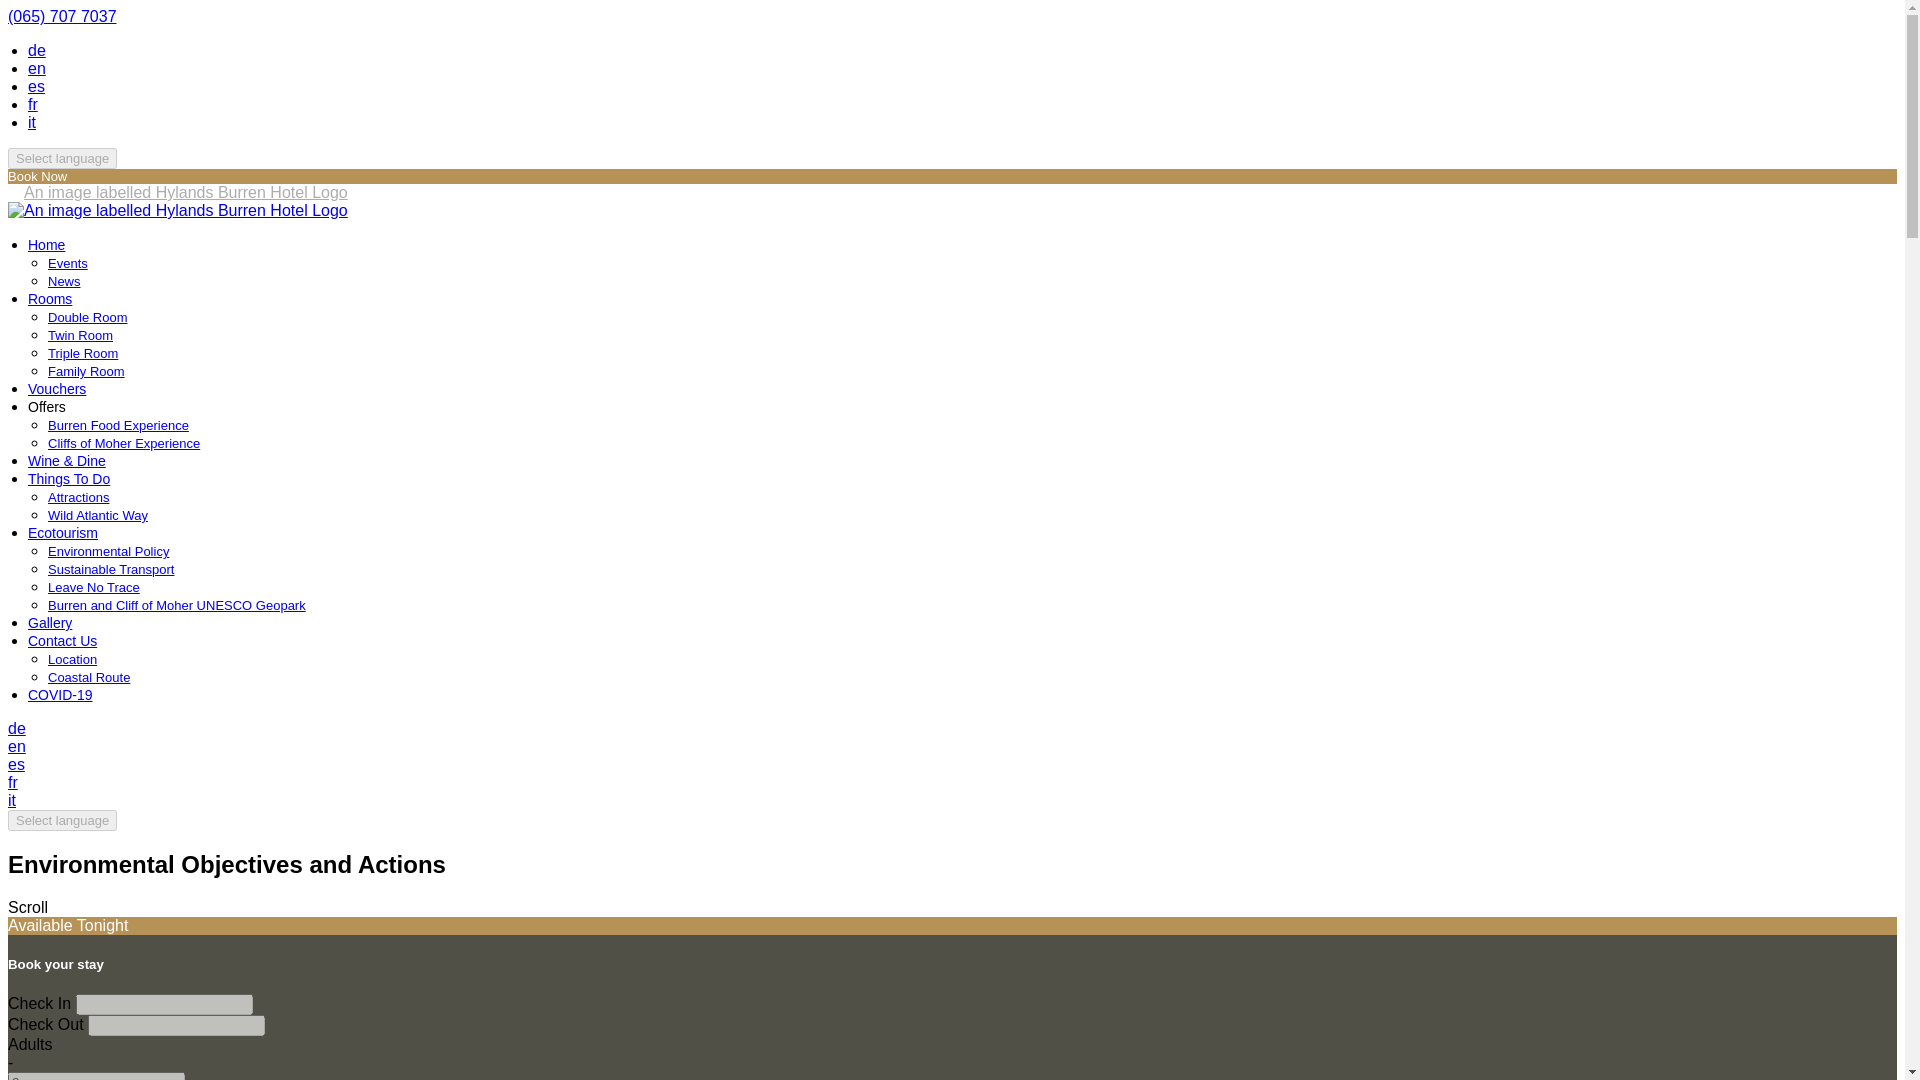  Describe the element at coordinates (98, 514) in the screenshot. I see `Wild Atlantic Way` at that location.